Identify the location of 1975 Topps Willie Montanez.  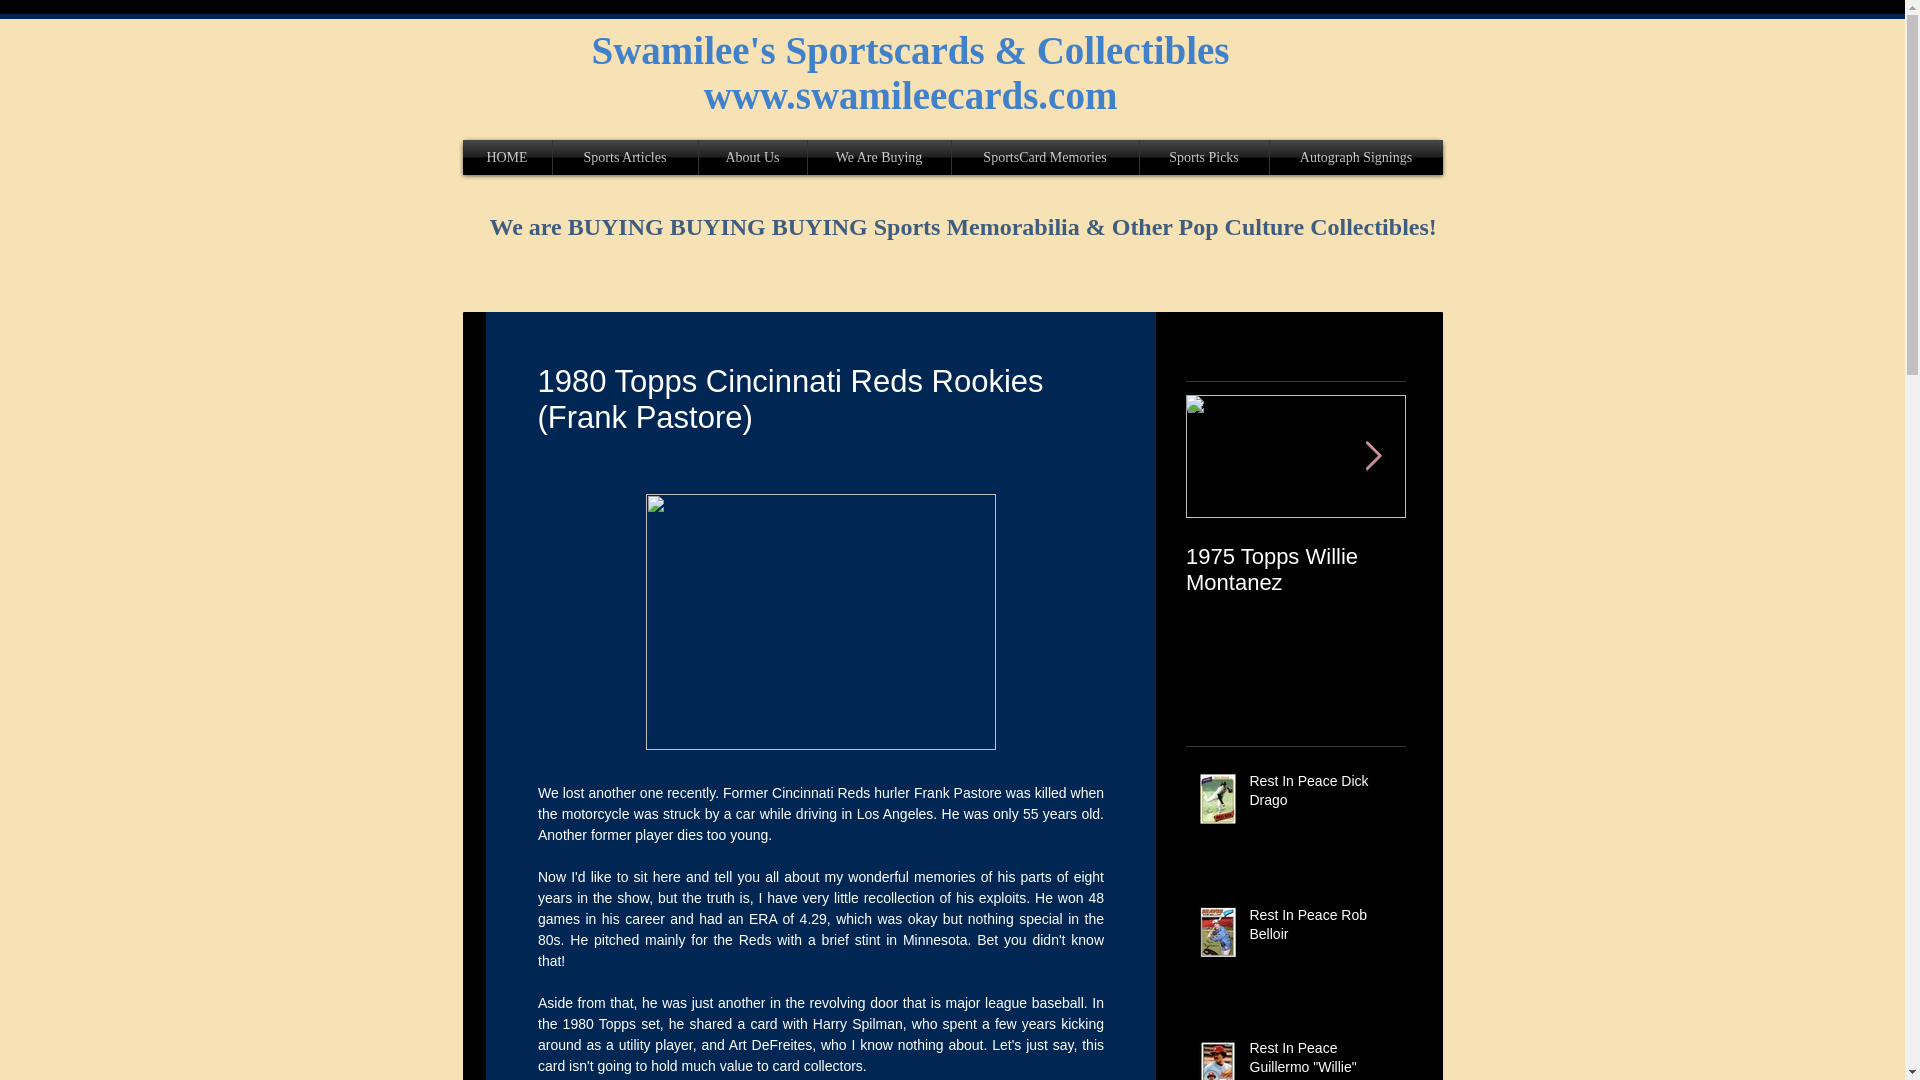
(1296, 570).